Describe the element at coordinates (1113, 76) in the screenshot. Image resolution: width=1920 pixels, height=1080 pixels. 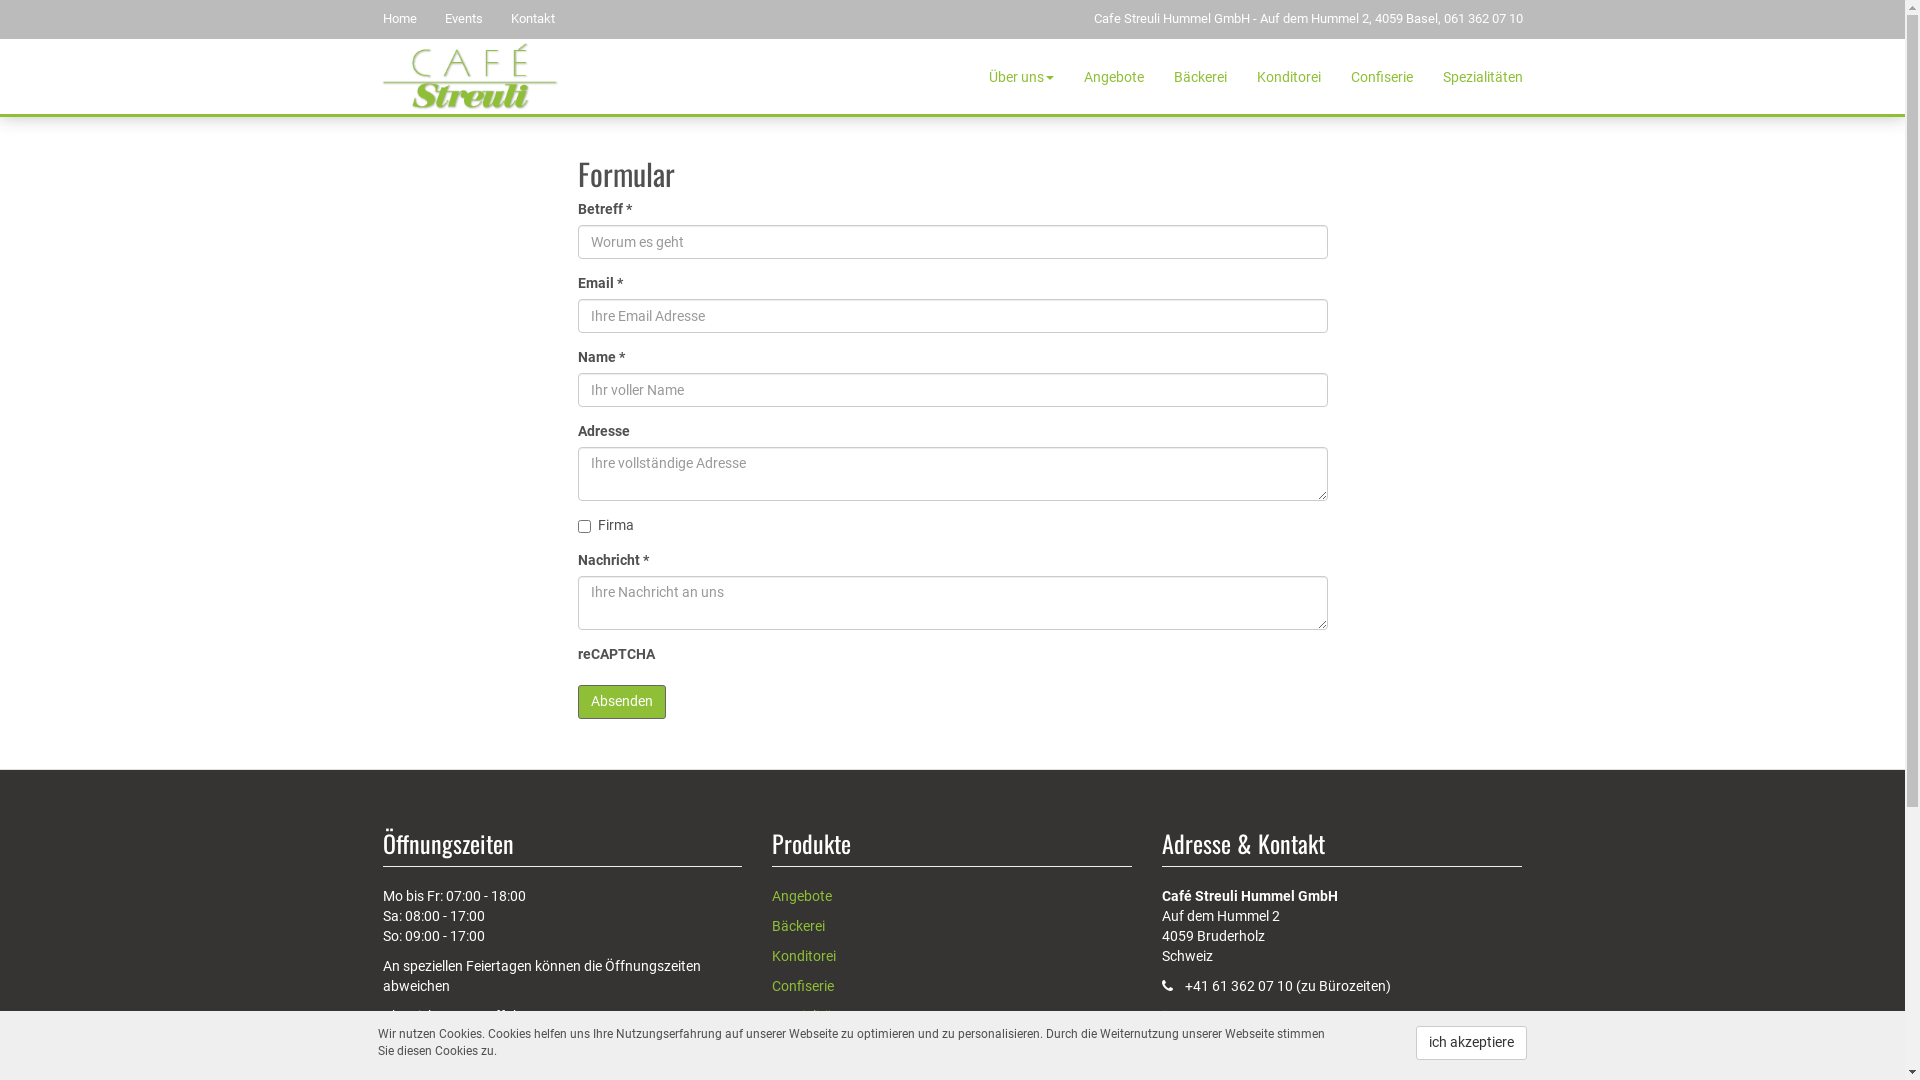
I see `Angebote` at that location.